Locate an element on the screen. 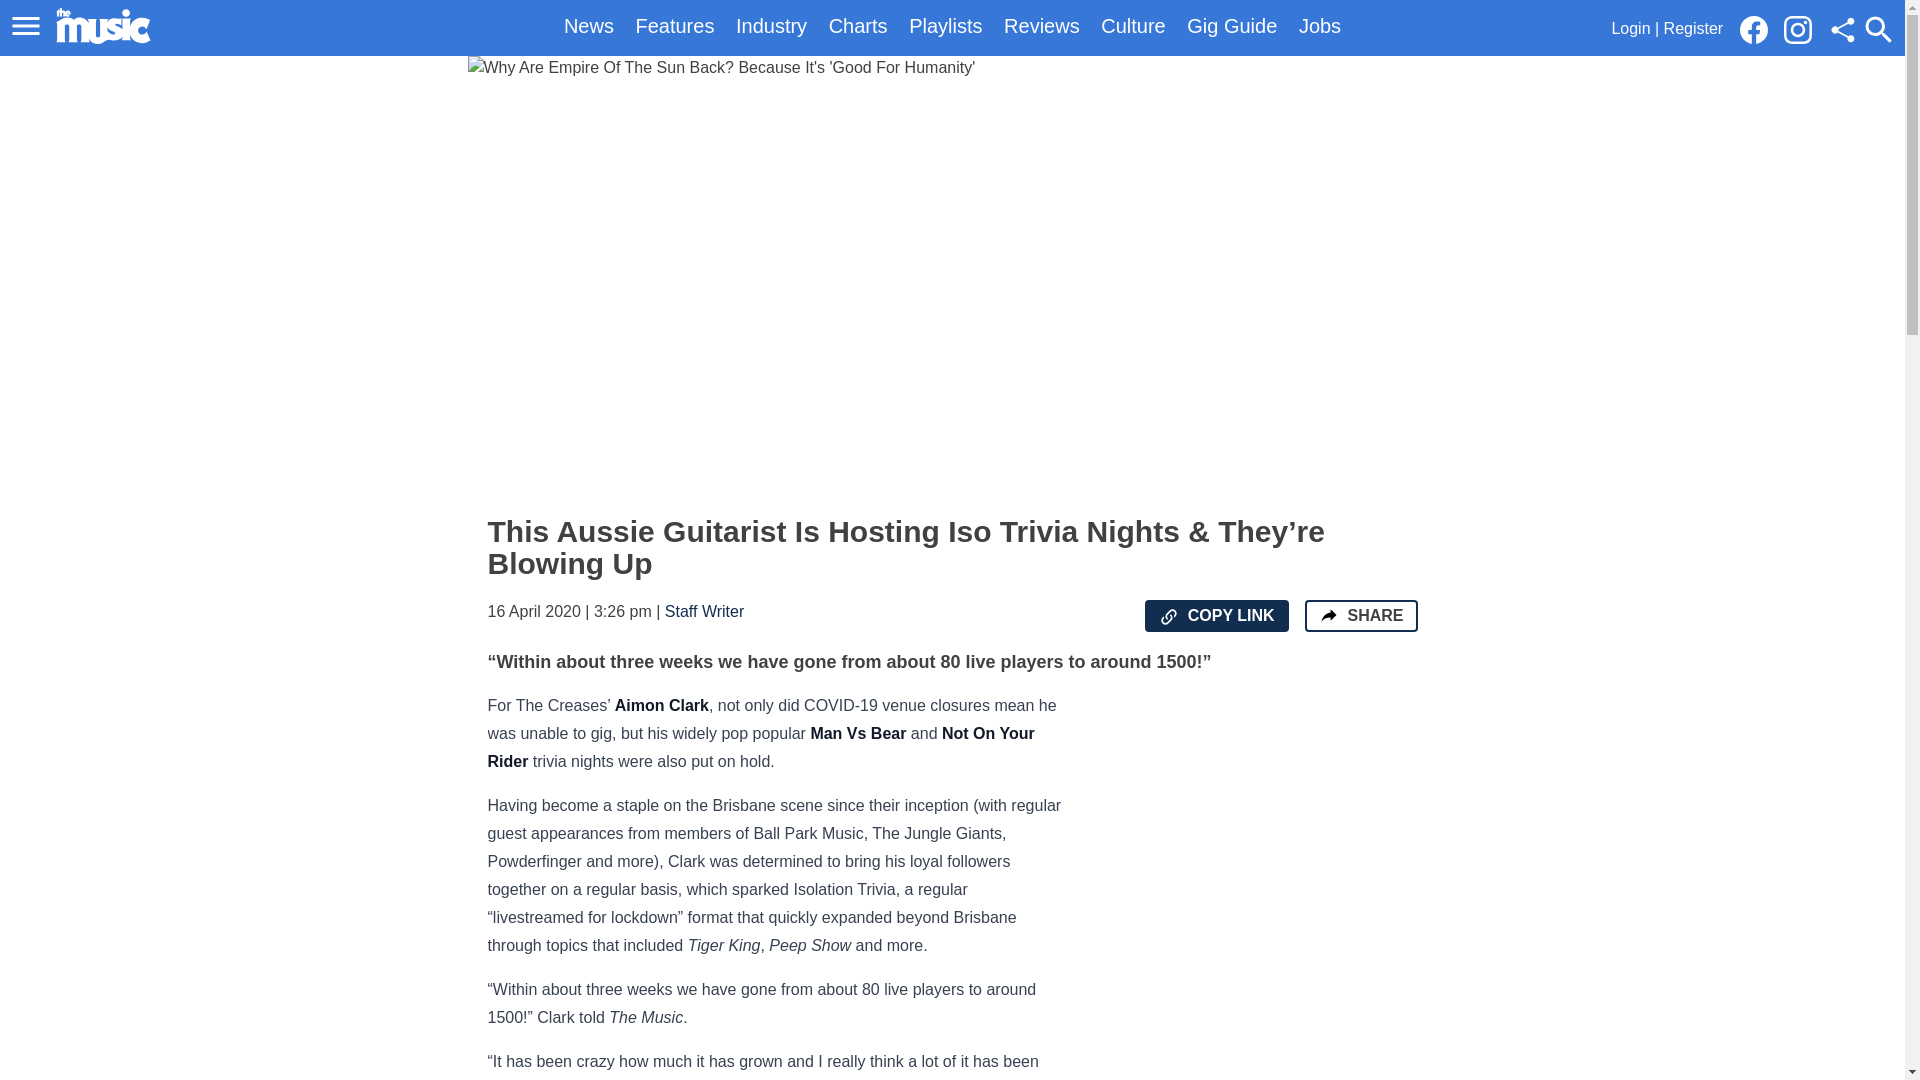 This screenshot has height=1080, width=1920. News is located at coordinates (589, 26).